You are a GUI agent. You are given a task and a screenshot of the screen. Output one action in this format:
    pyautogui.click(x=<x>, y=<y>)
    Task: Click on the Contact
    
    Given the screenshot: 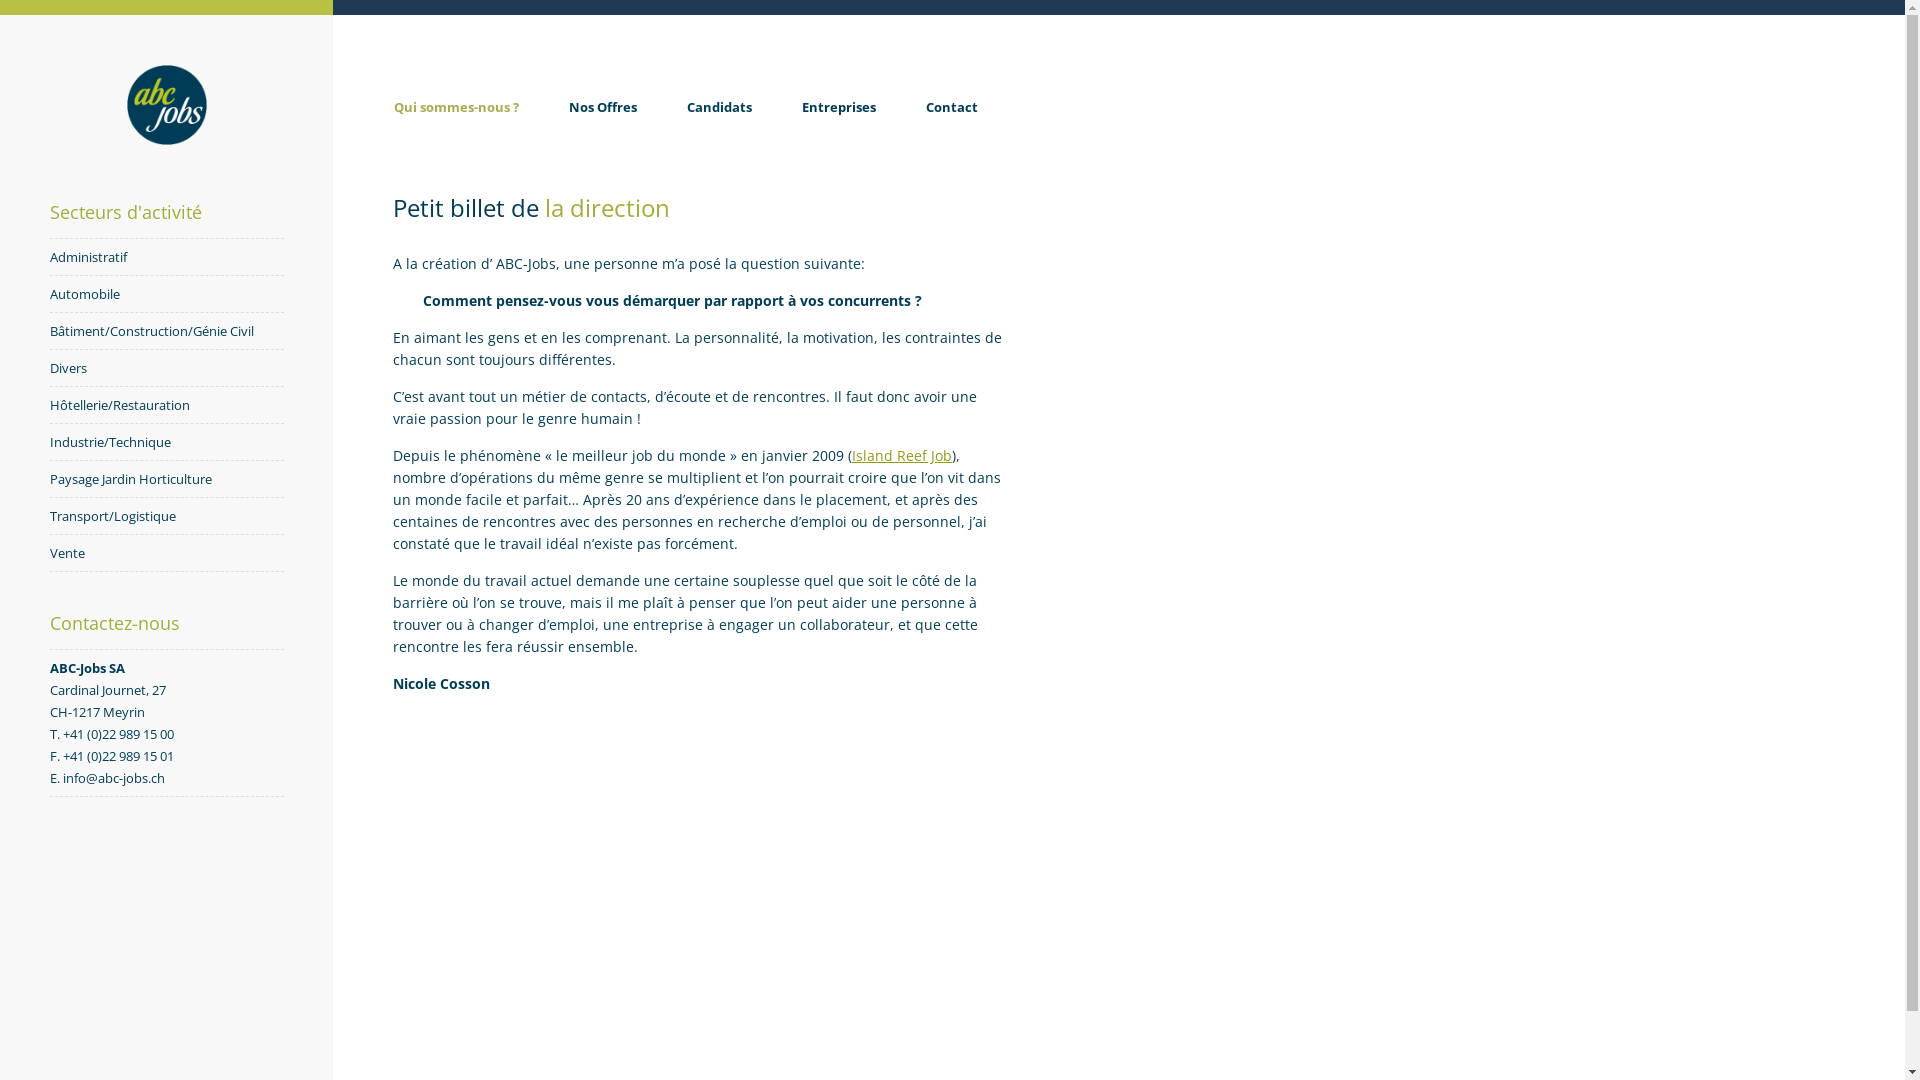 What is the action you would take?
    pyautogui.click(x=952, y=127)
    